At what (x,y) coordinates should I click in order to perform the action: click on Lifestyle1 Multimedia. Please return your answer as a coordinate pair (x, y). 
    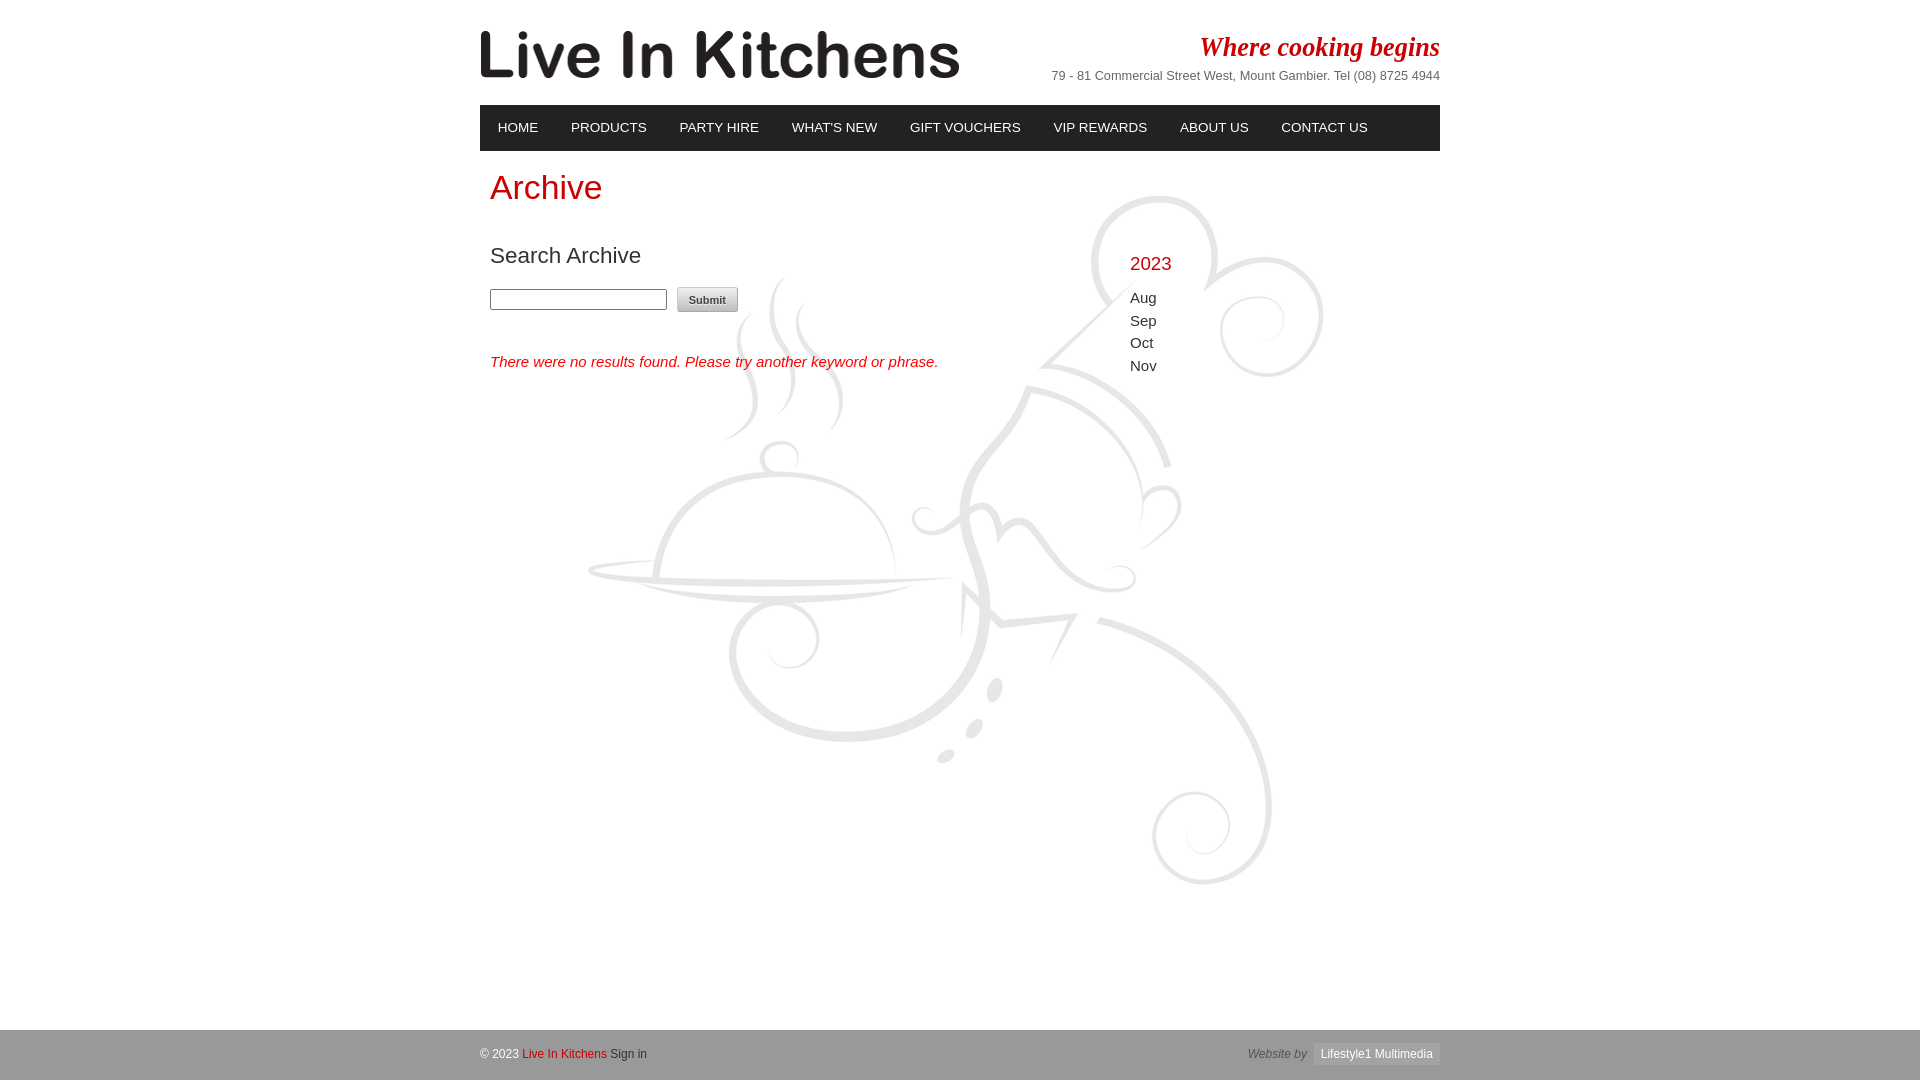
    Looking at the image, I should click on (1377, 1054).